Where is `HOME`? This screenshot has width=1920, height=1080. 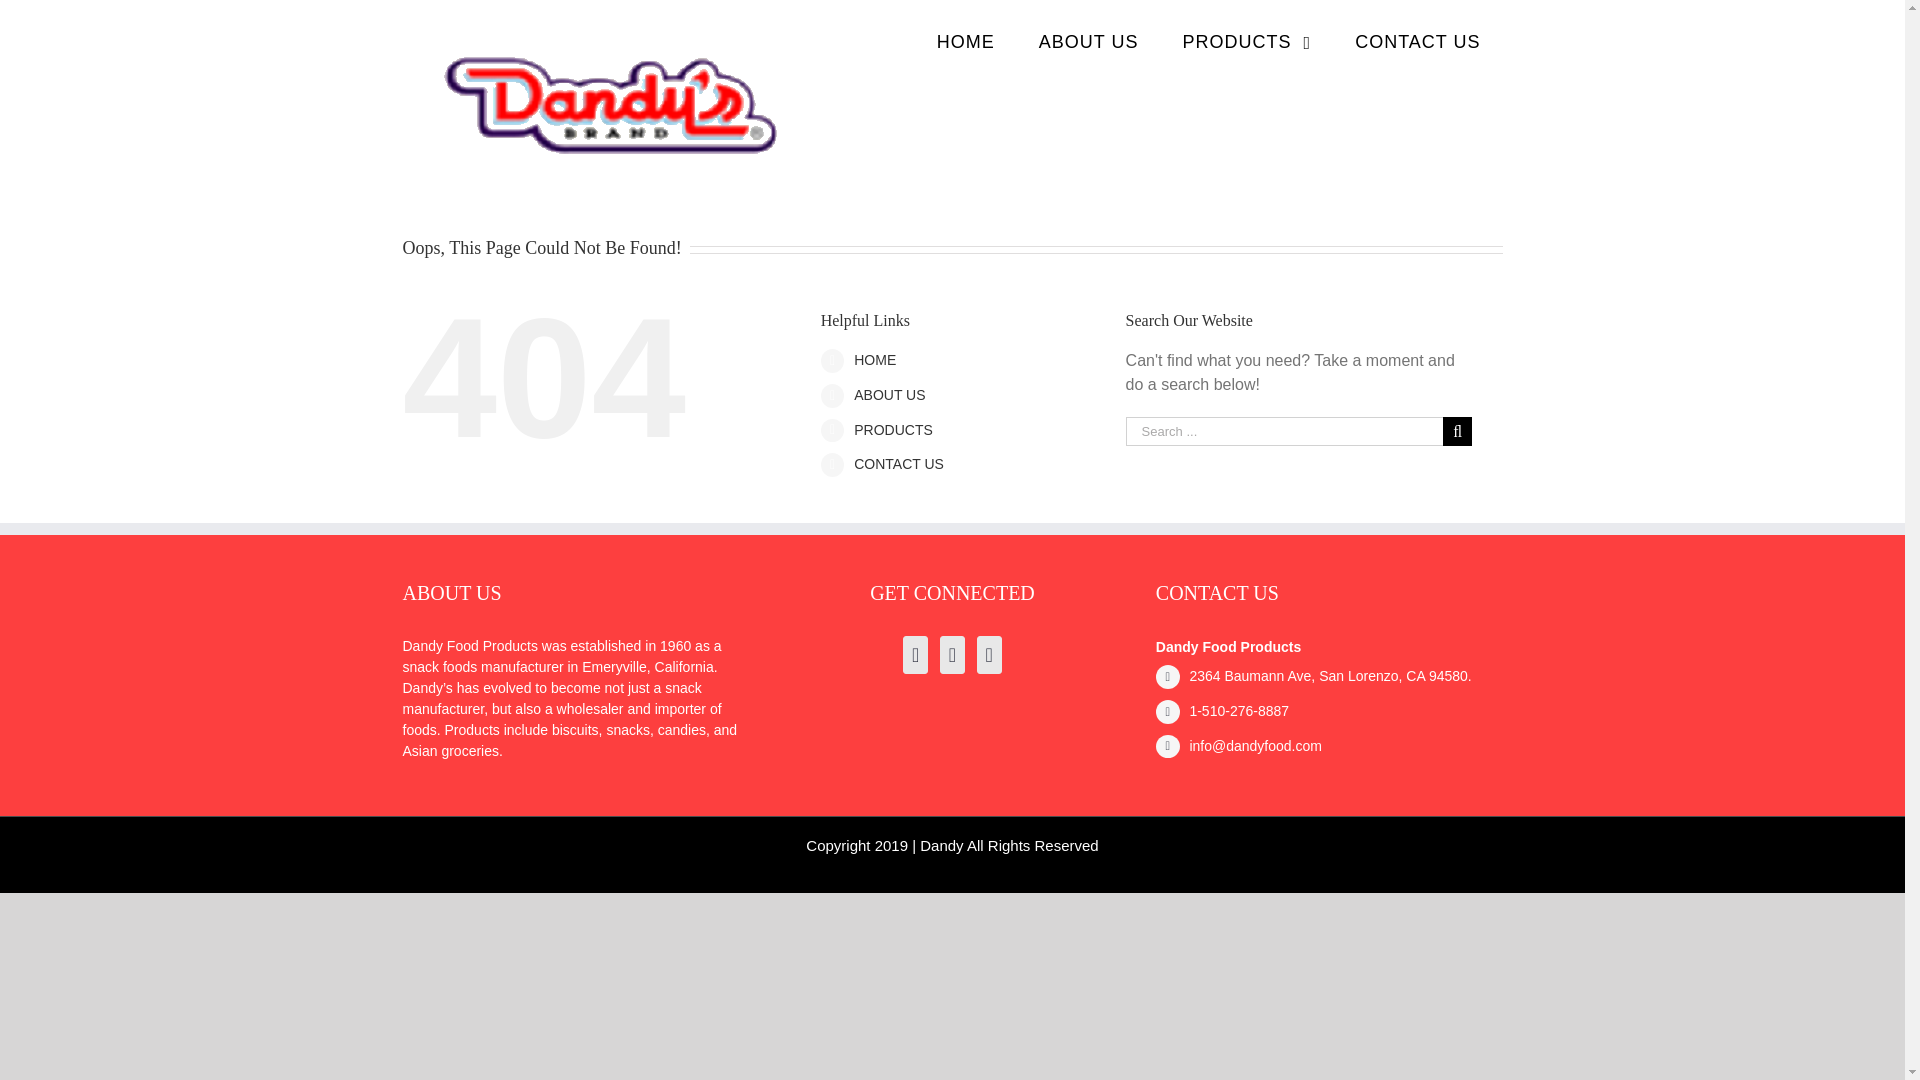 HOME is located at coordinates (966, 42).